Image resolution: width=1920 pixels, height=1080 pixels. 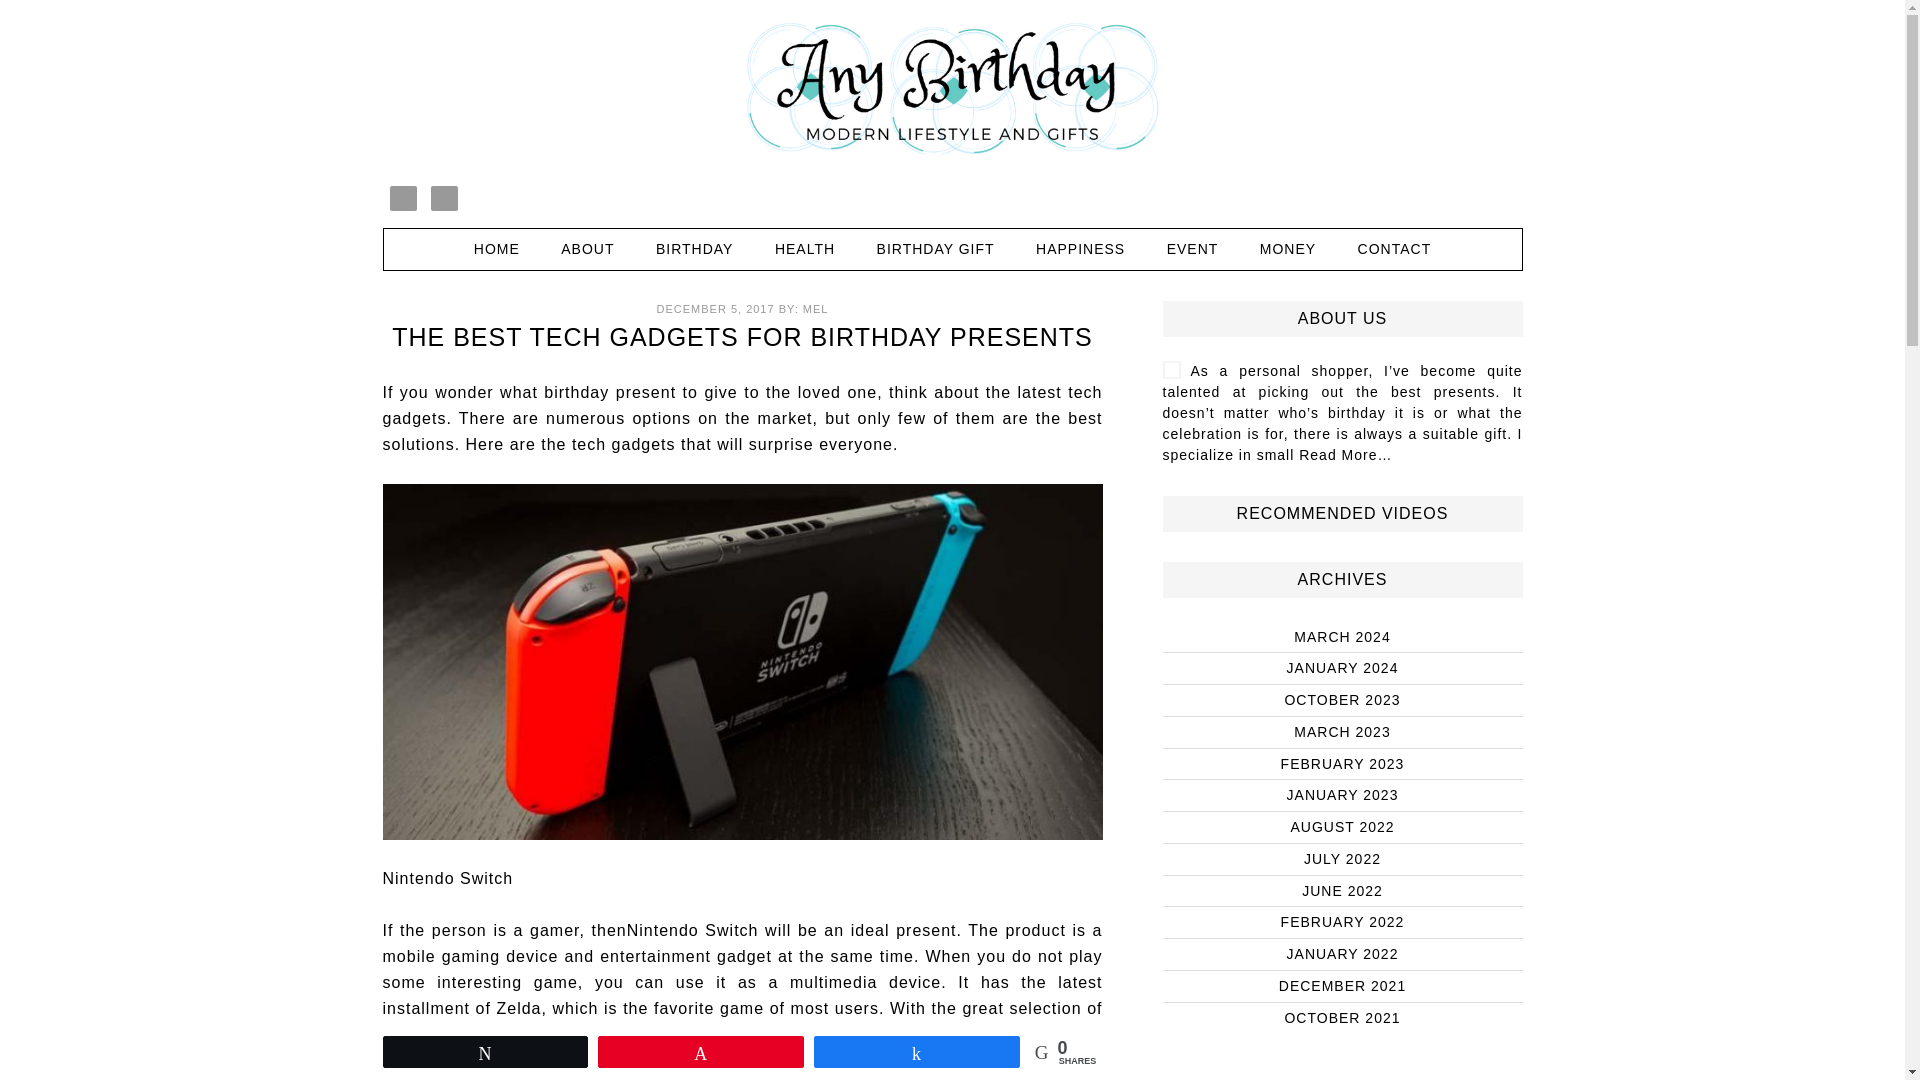 I want to click on MARCH 2024, so click(x=1342, y=635).